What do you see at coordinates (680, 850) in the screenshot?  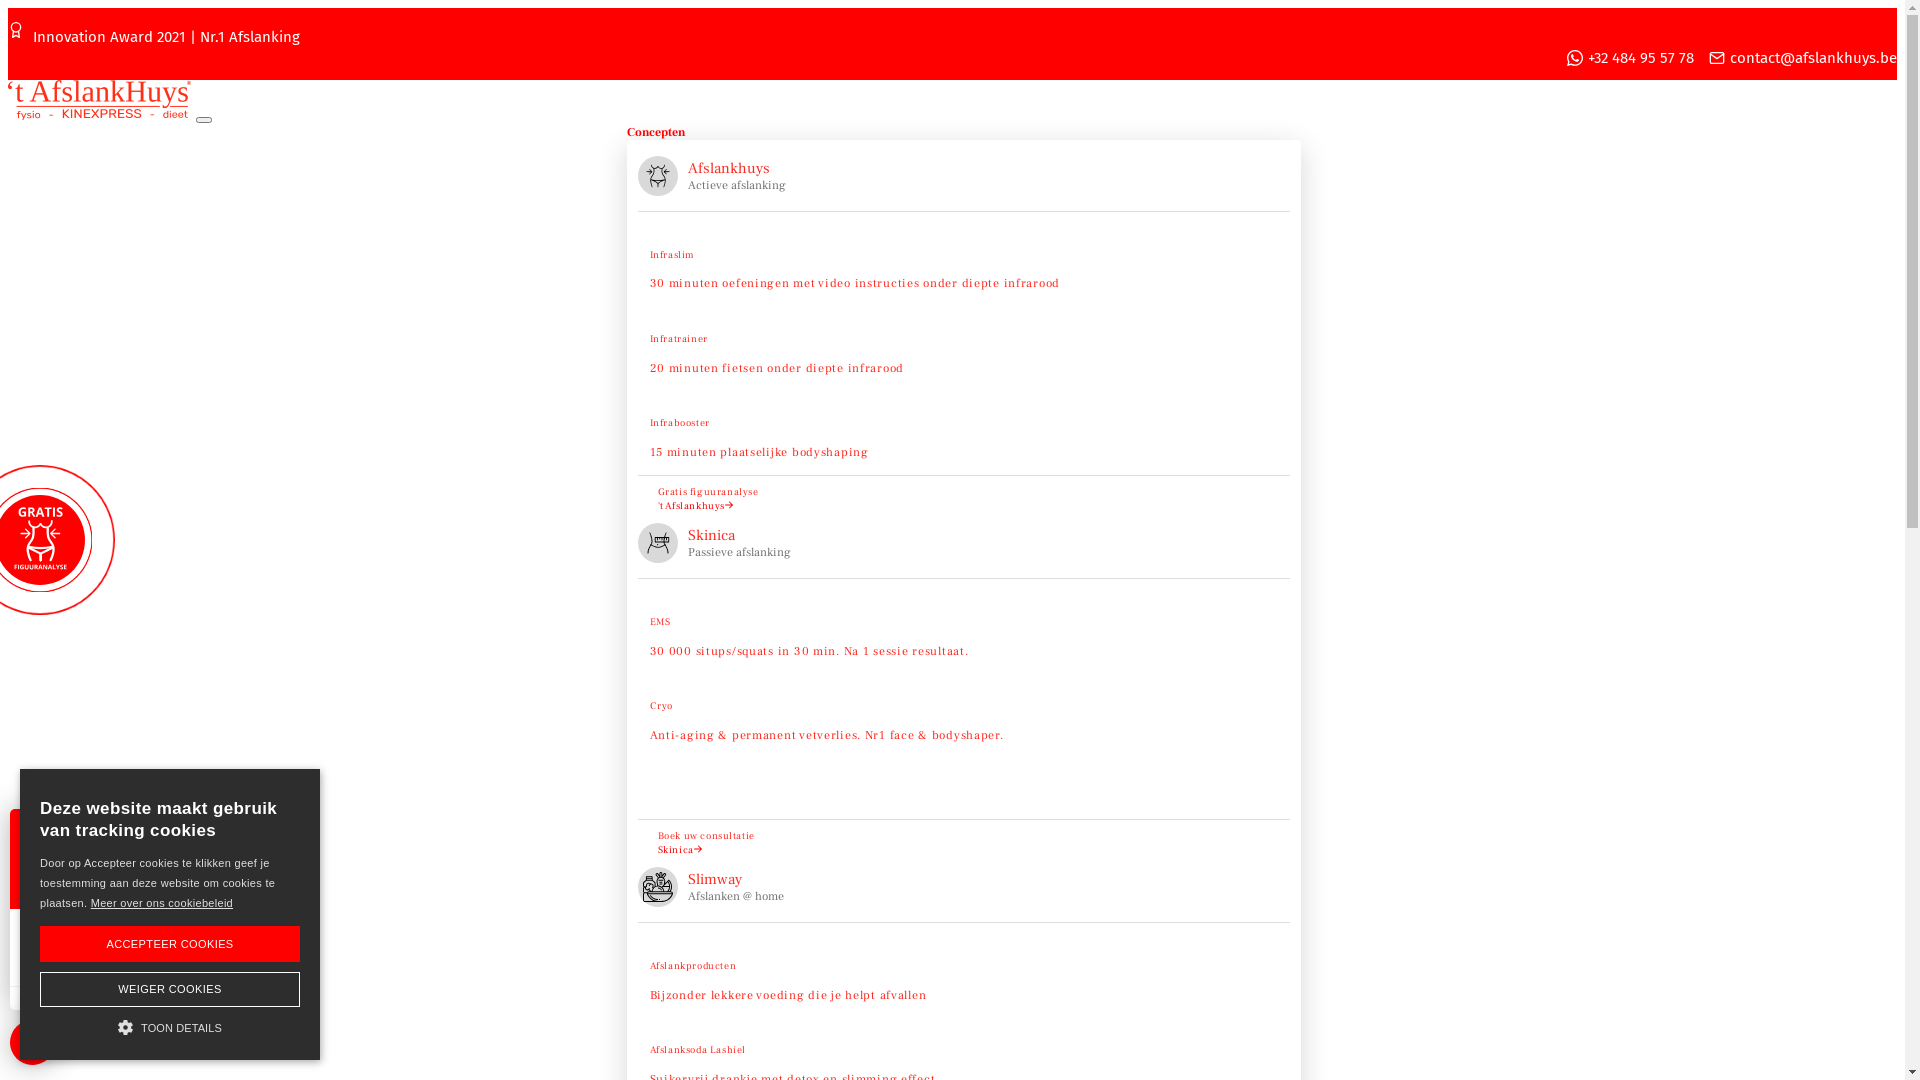 I see `Skinica` at bounding box center [680, 850].